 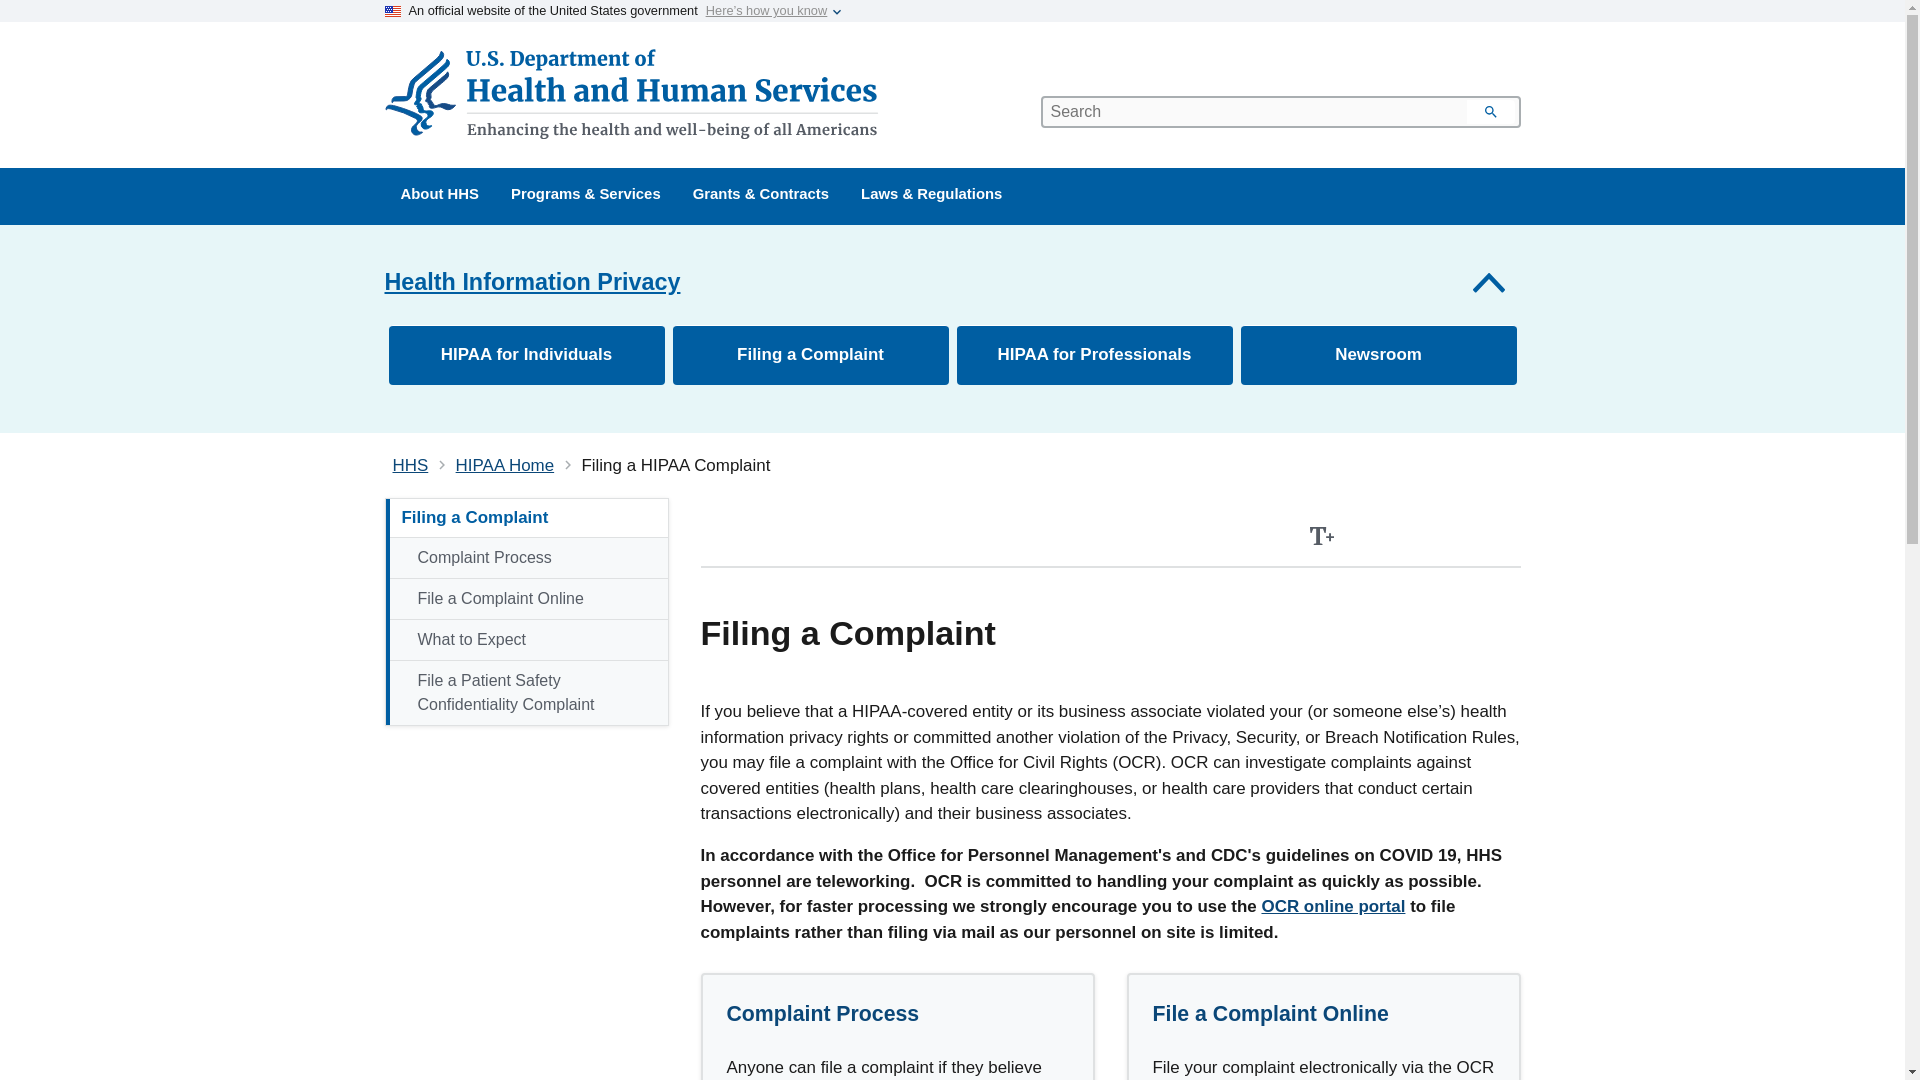 I want to click on OCR online portal, so click(x=1333, y=906).